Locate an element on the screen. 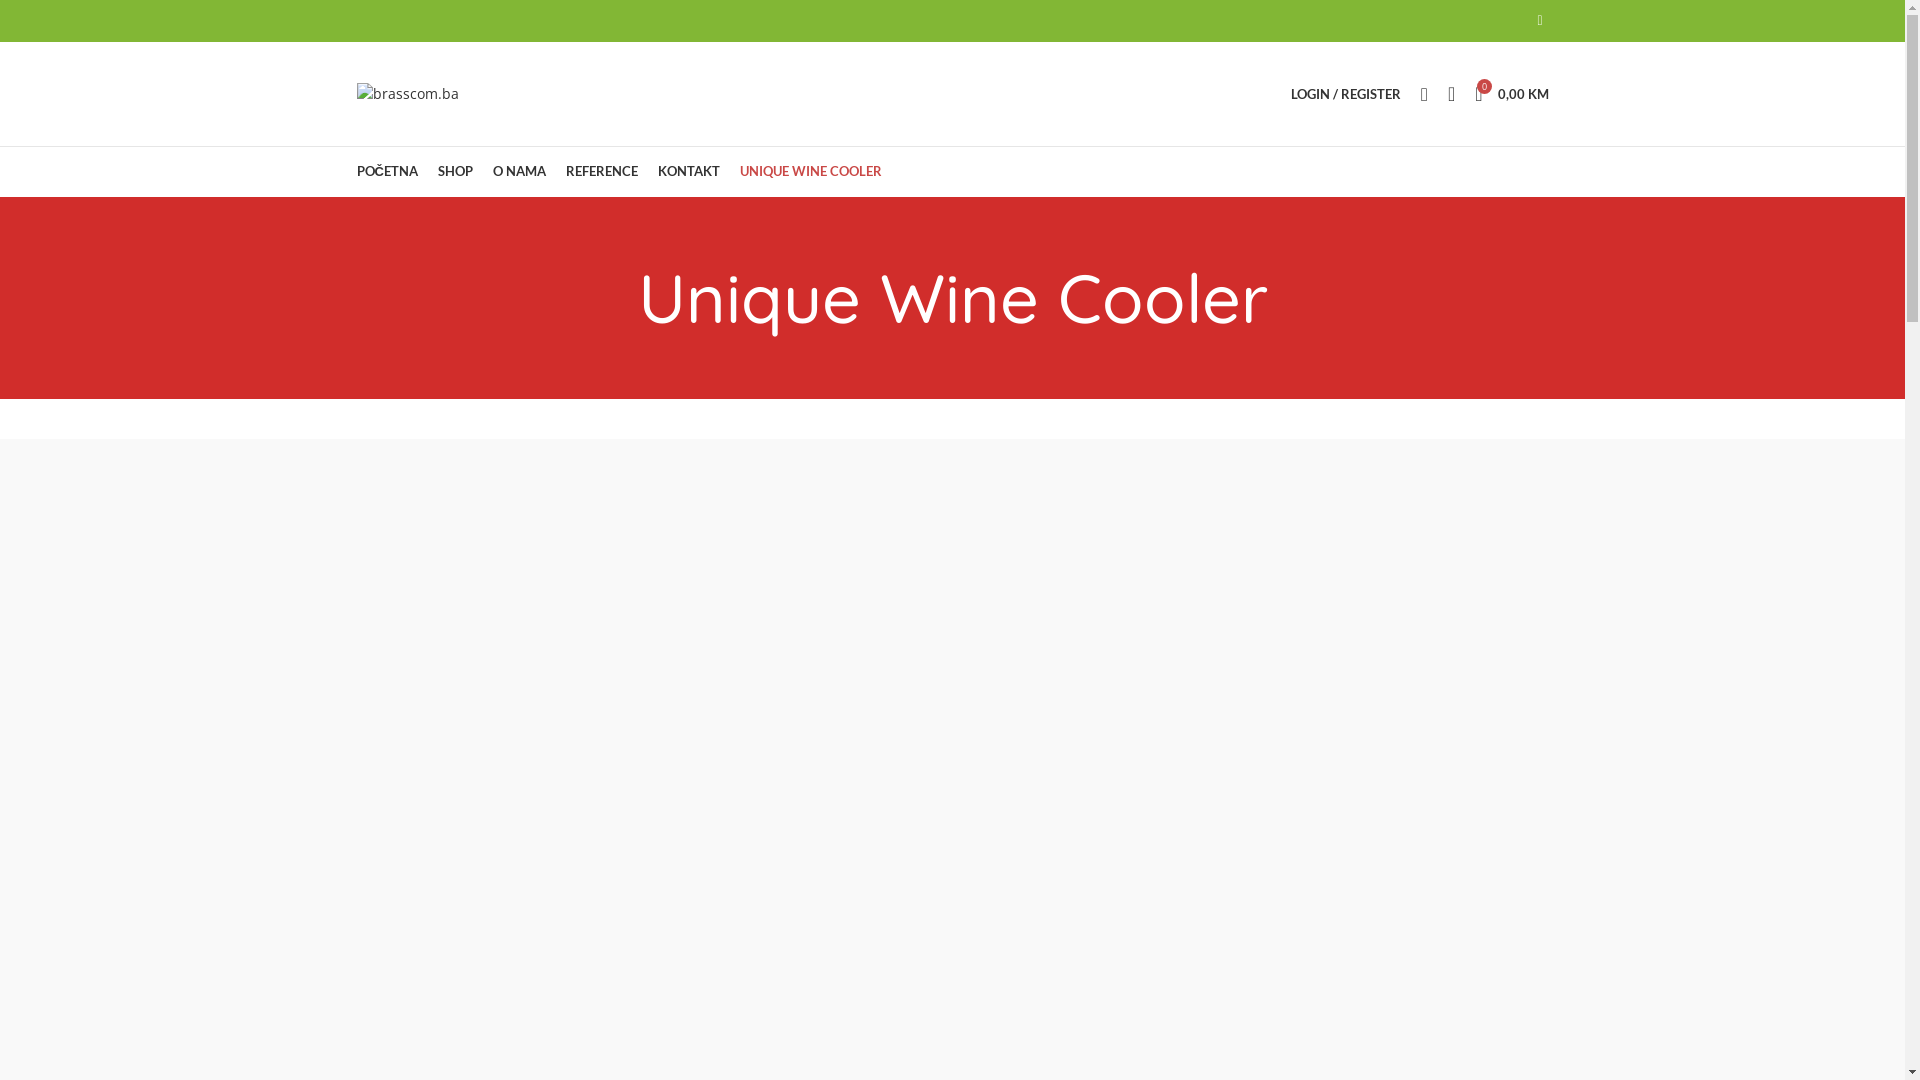  LOGIN / REGISTER is located at coordinates (1346, 94).